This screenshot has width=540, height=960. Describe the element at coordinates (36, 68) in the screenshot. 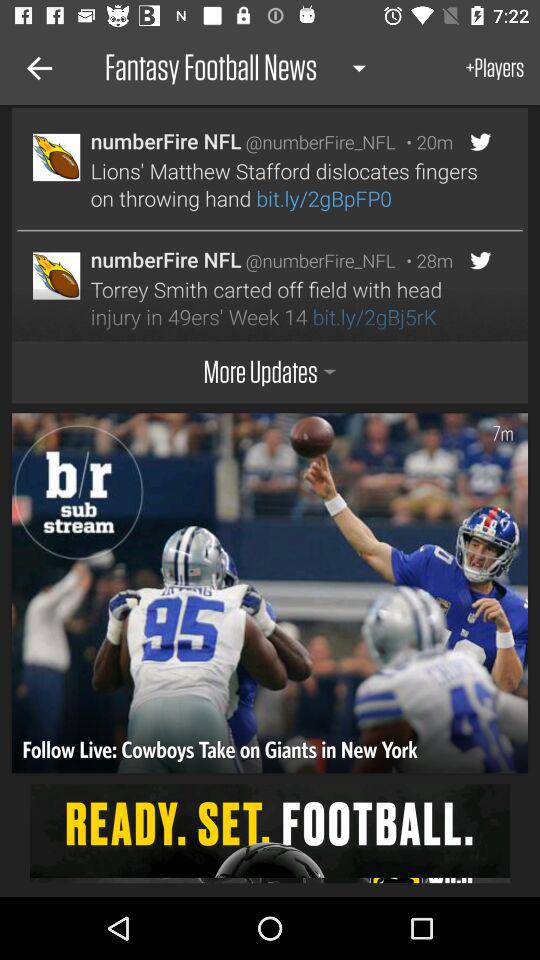

I see `turn on the icon to the left of fantasy football news icon` at that location.